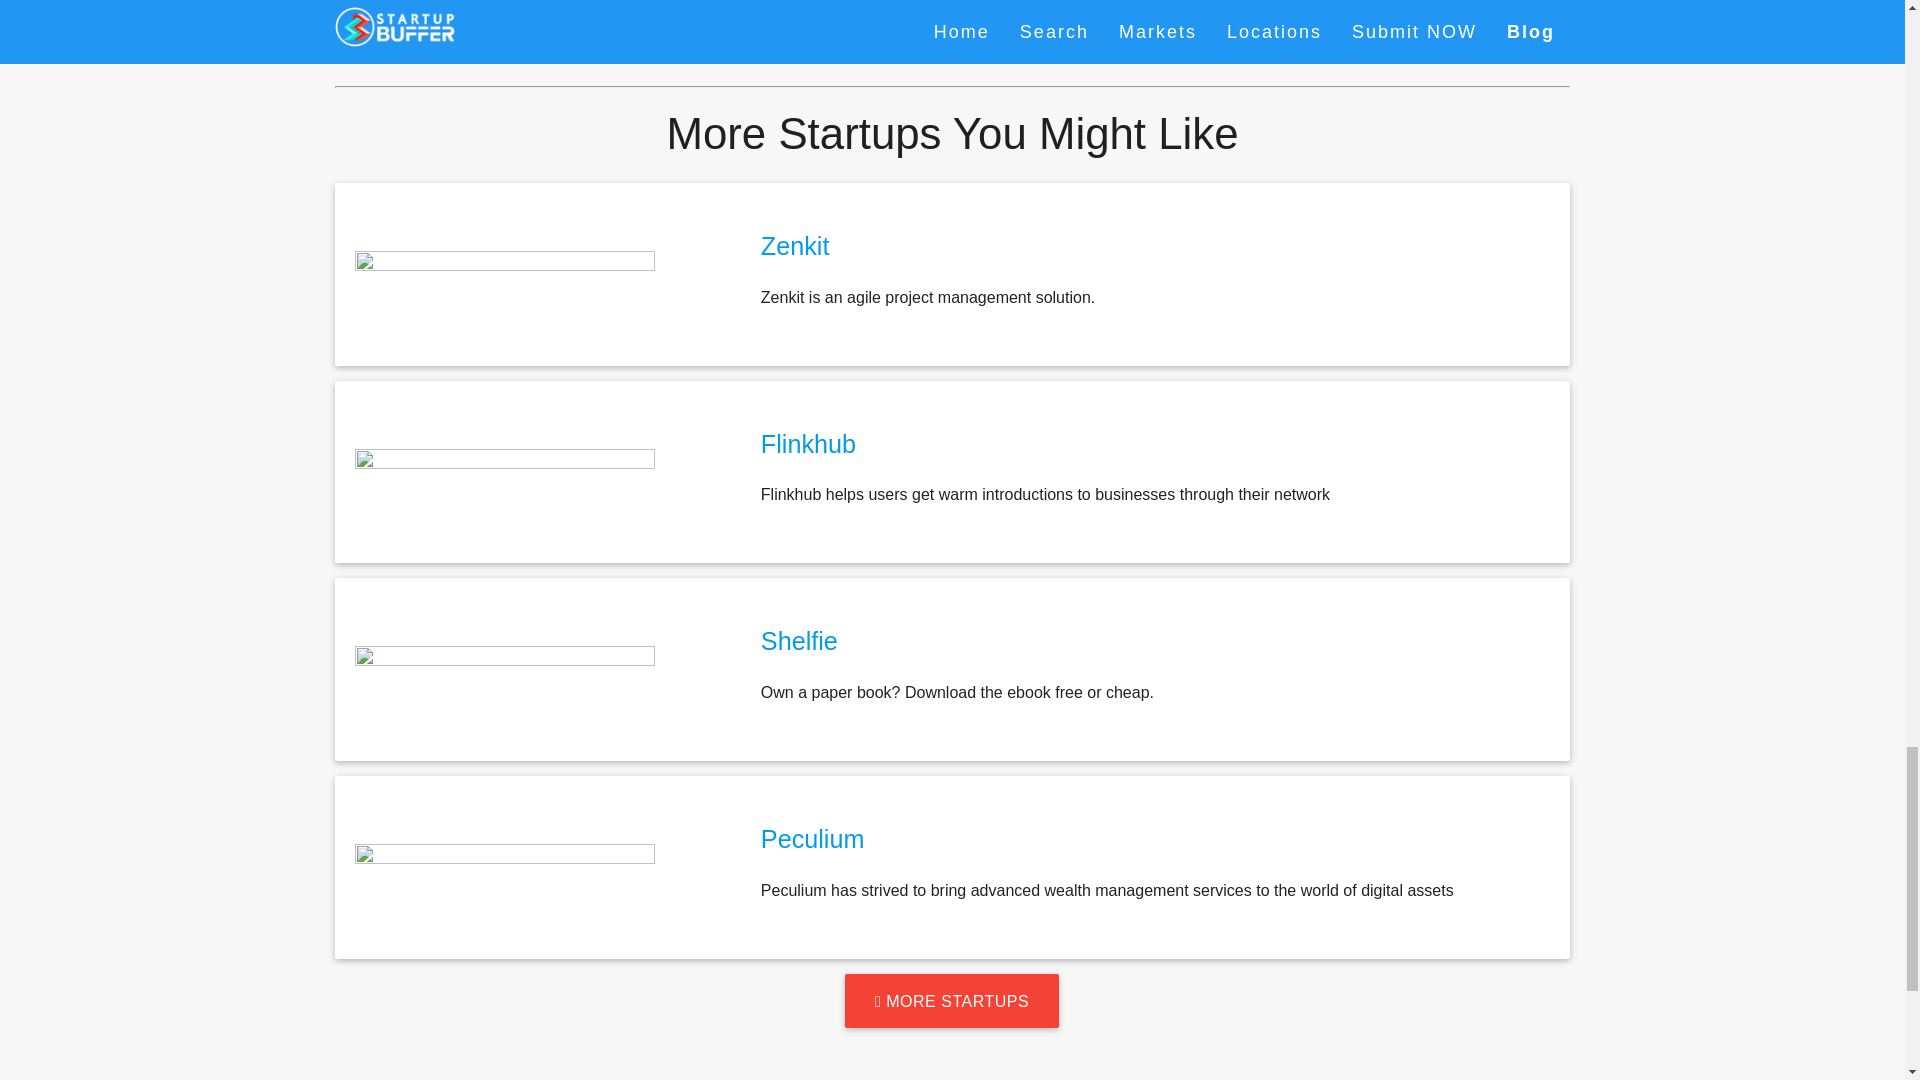  I want to click on Abraa.com vs Input Club, so click(637, 37).